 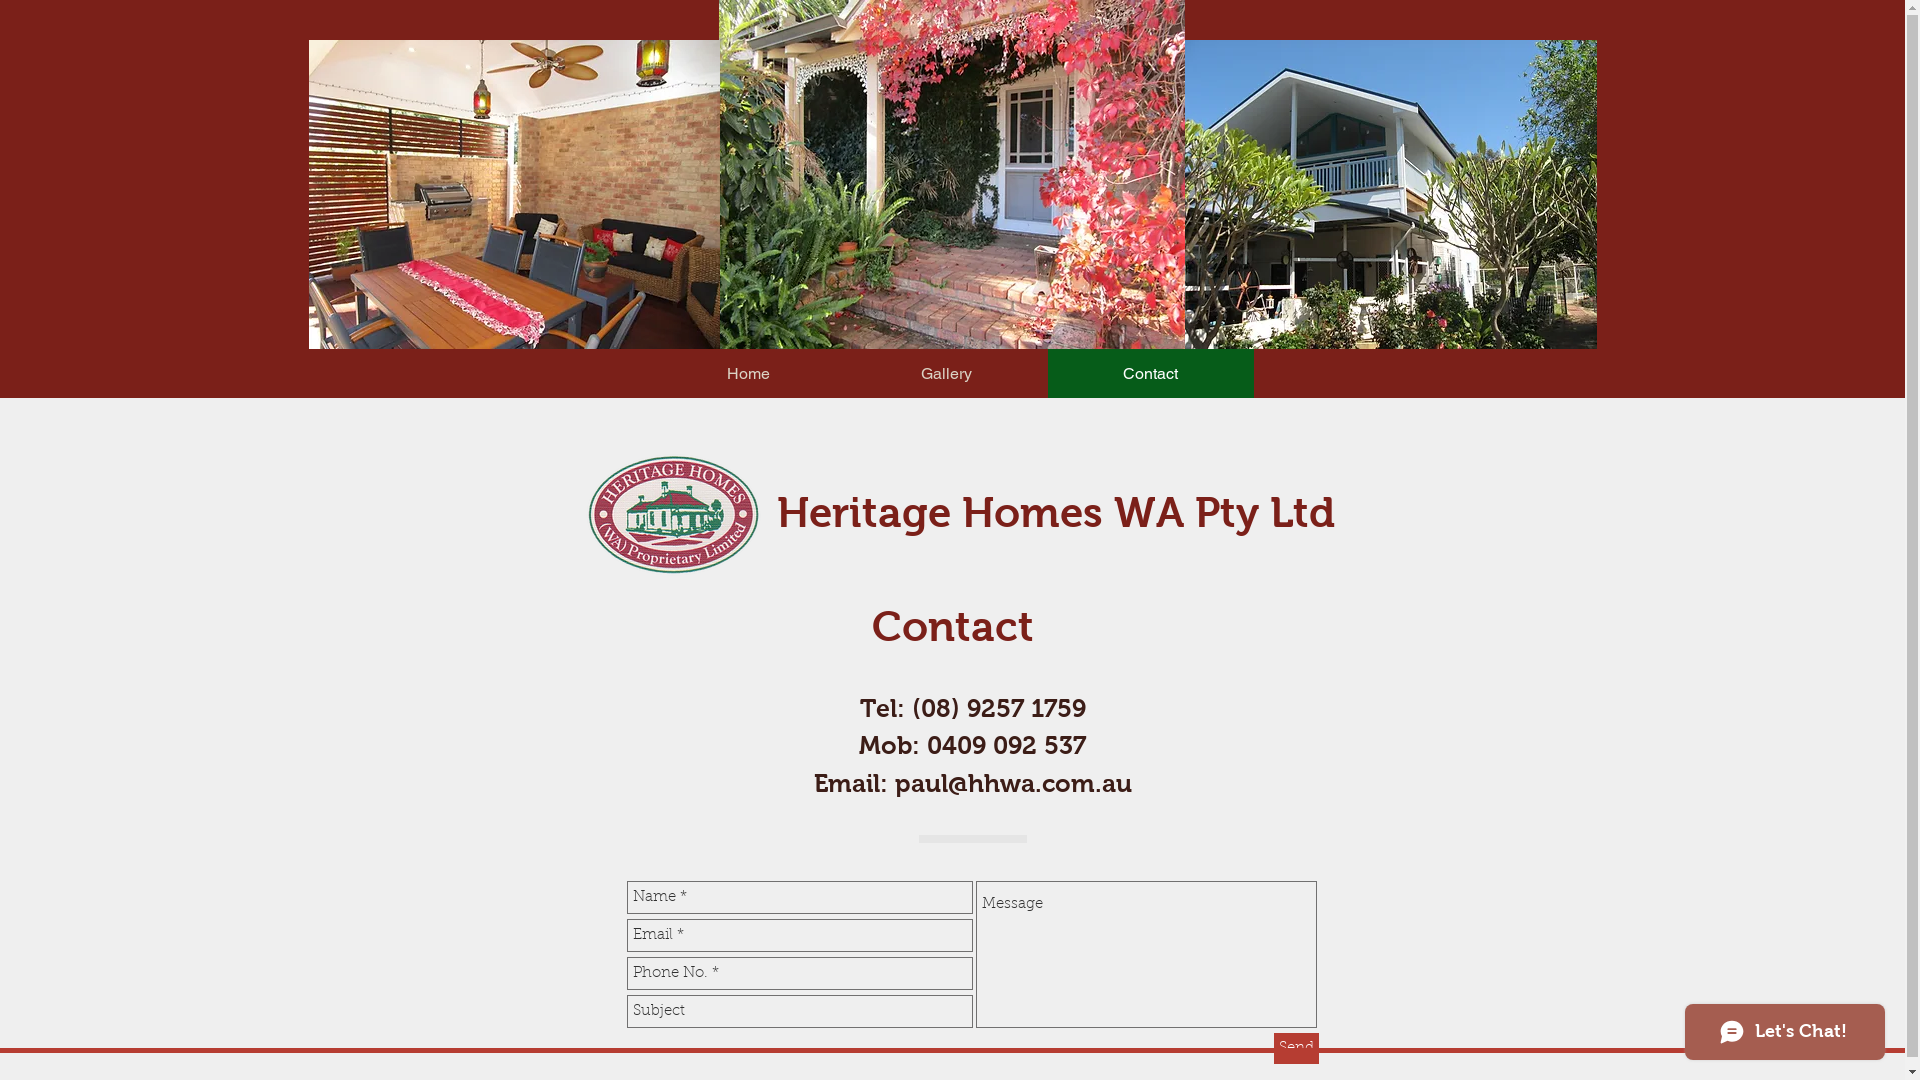 I want to click on hhwa logo trimmmed.png, so click(x=673, y=515).